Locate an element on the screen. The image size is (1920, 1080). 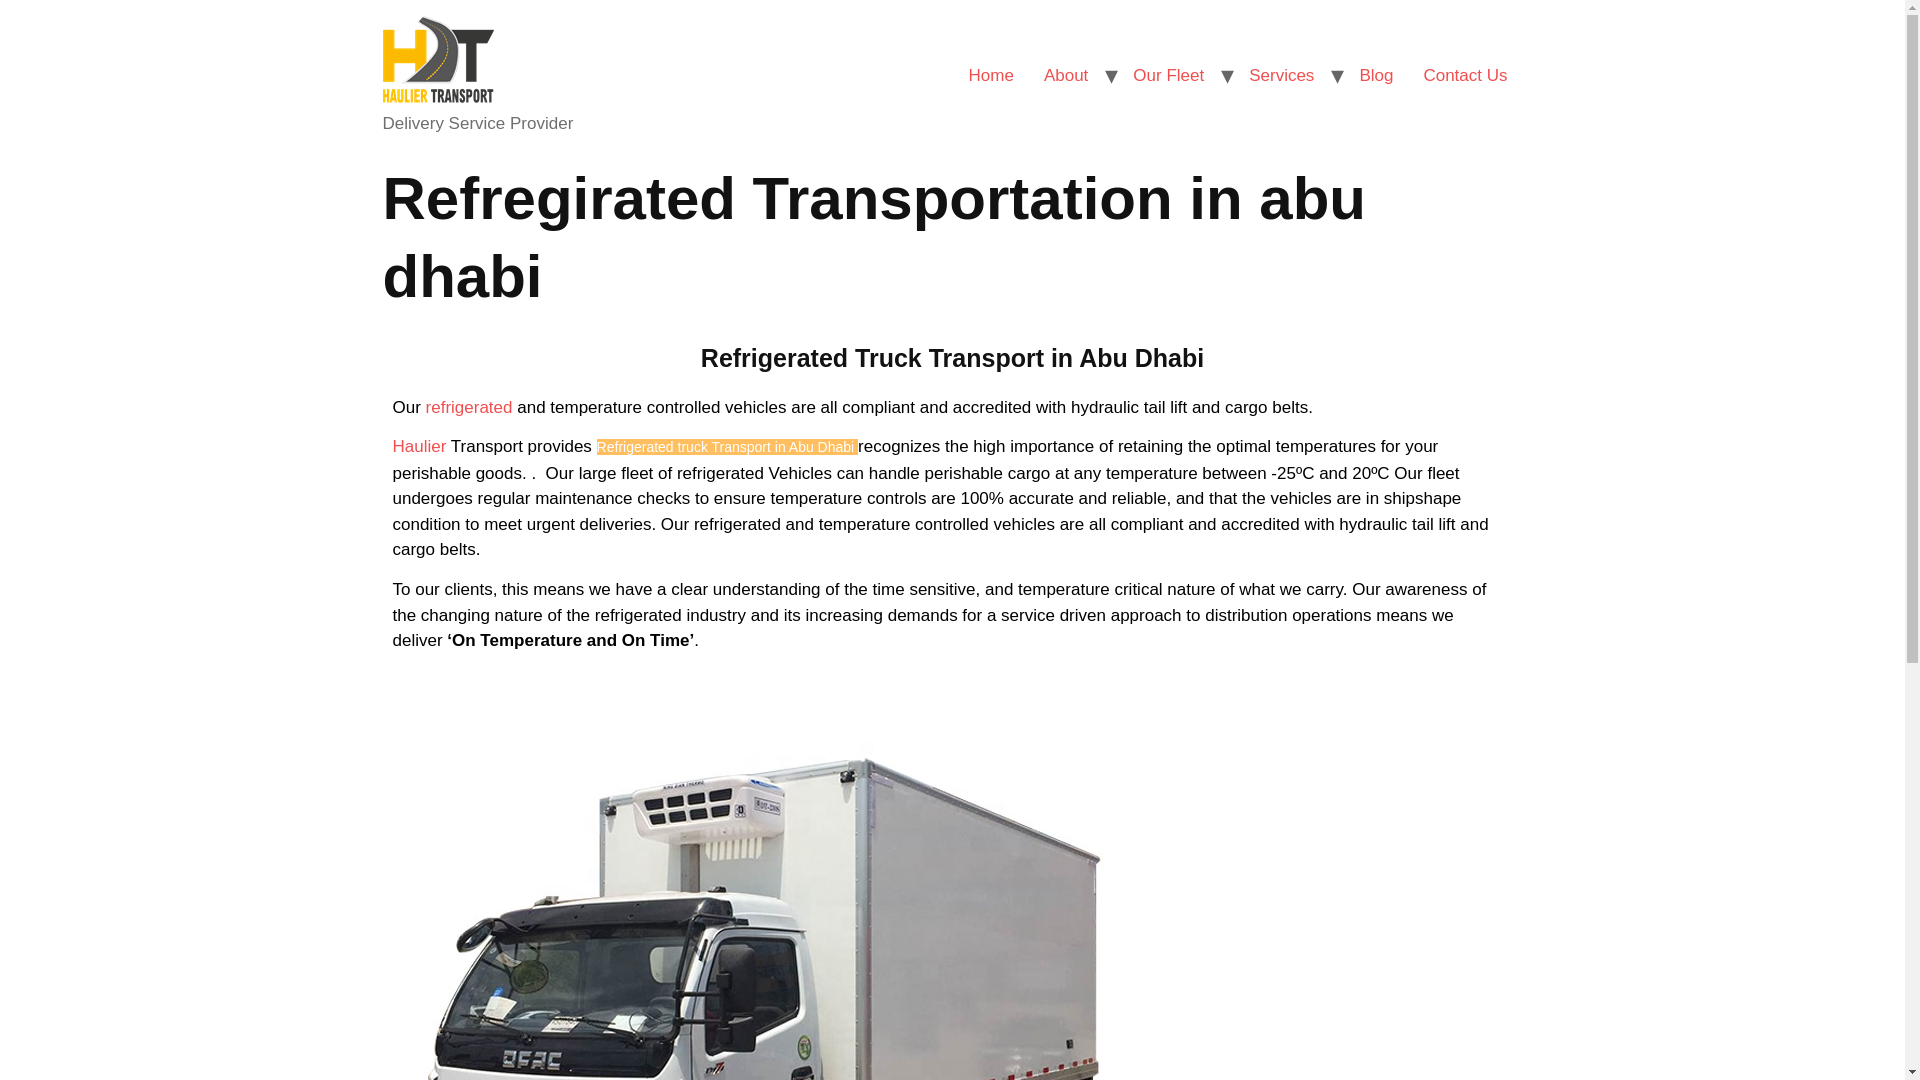
Contact Us is located at coordinates (1464, 76).